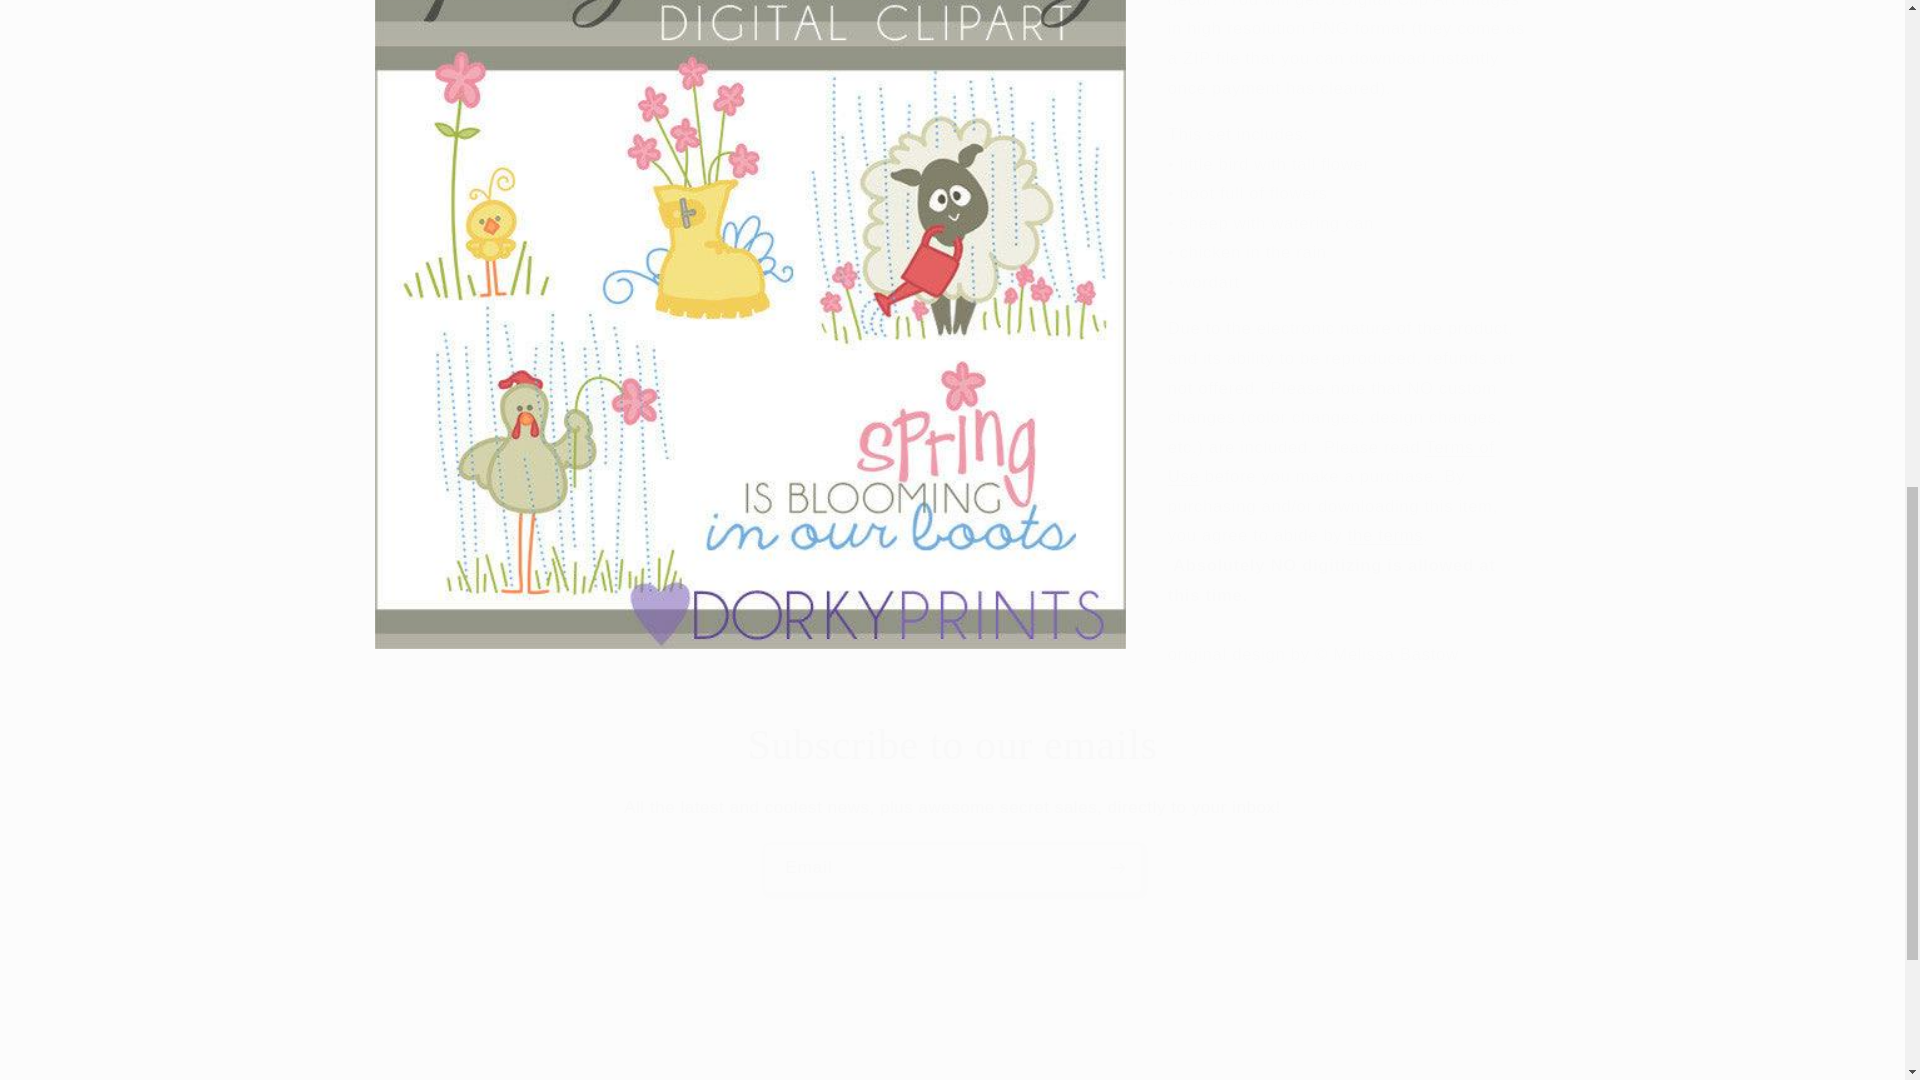 The image size is (1920, 1080). Describe the element at coordinates (952, 746) in the screenshot. I see `Subscribe to our emails` at that location.